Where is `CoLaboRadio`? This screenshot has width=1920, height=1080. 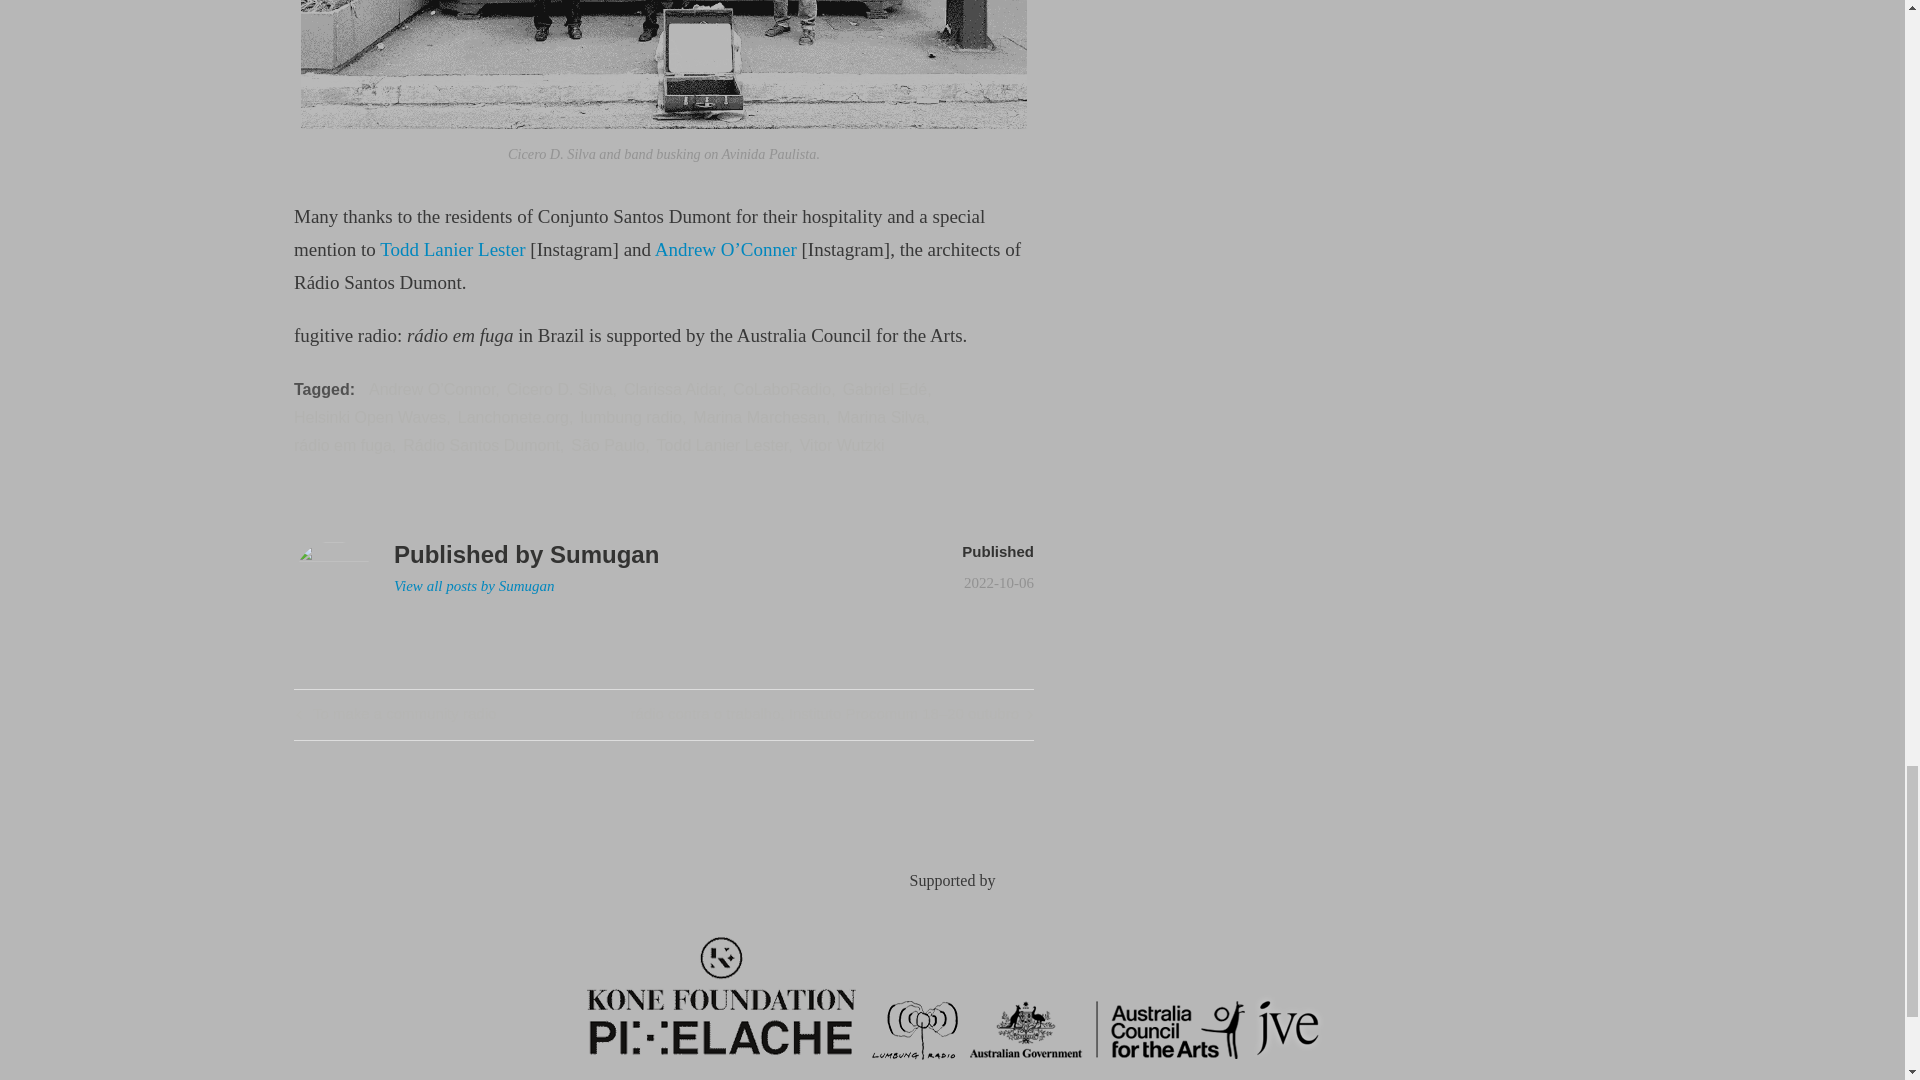 CoLaboRadio is located at coordinates (452, 249).